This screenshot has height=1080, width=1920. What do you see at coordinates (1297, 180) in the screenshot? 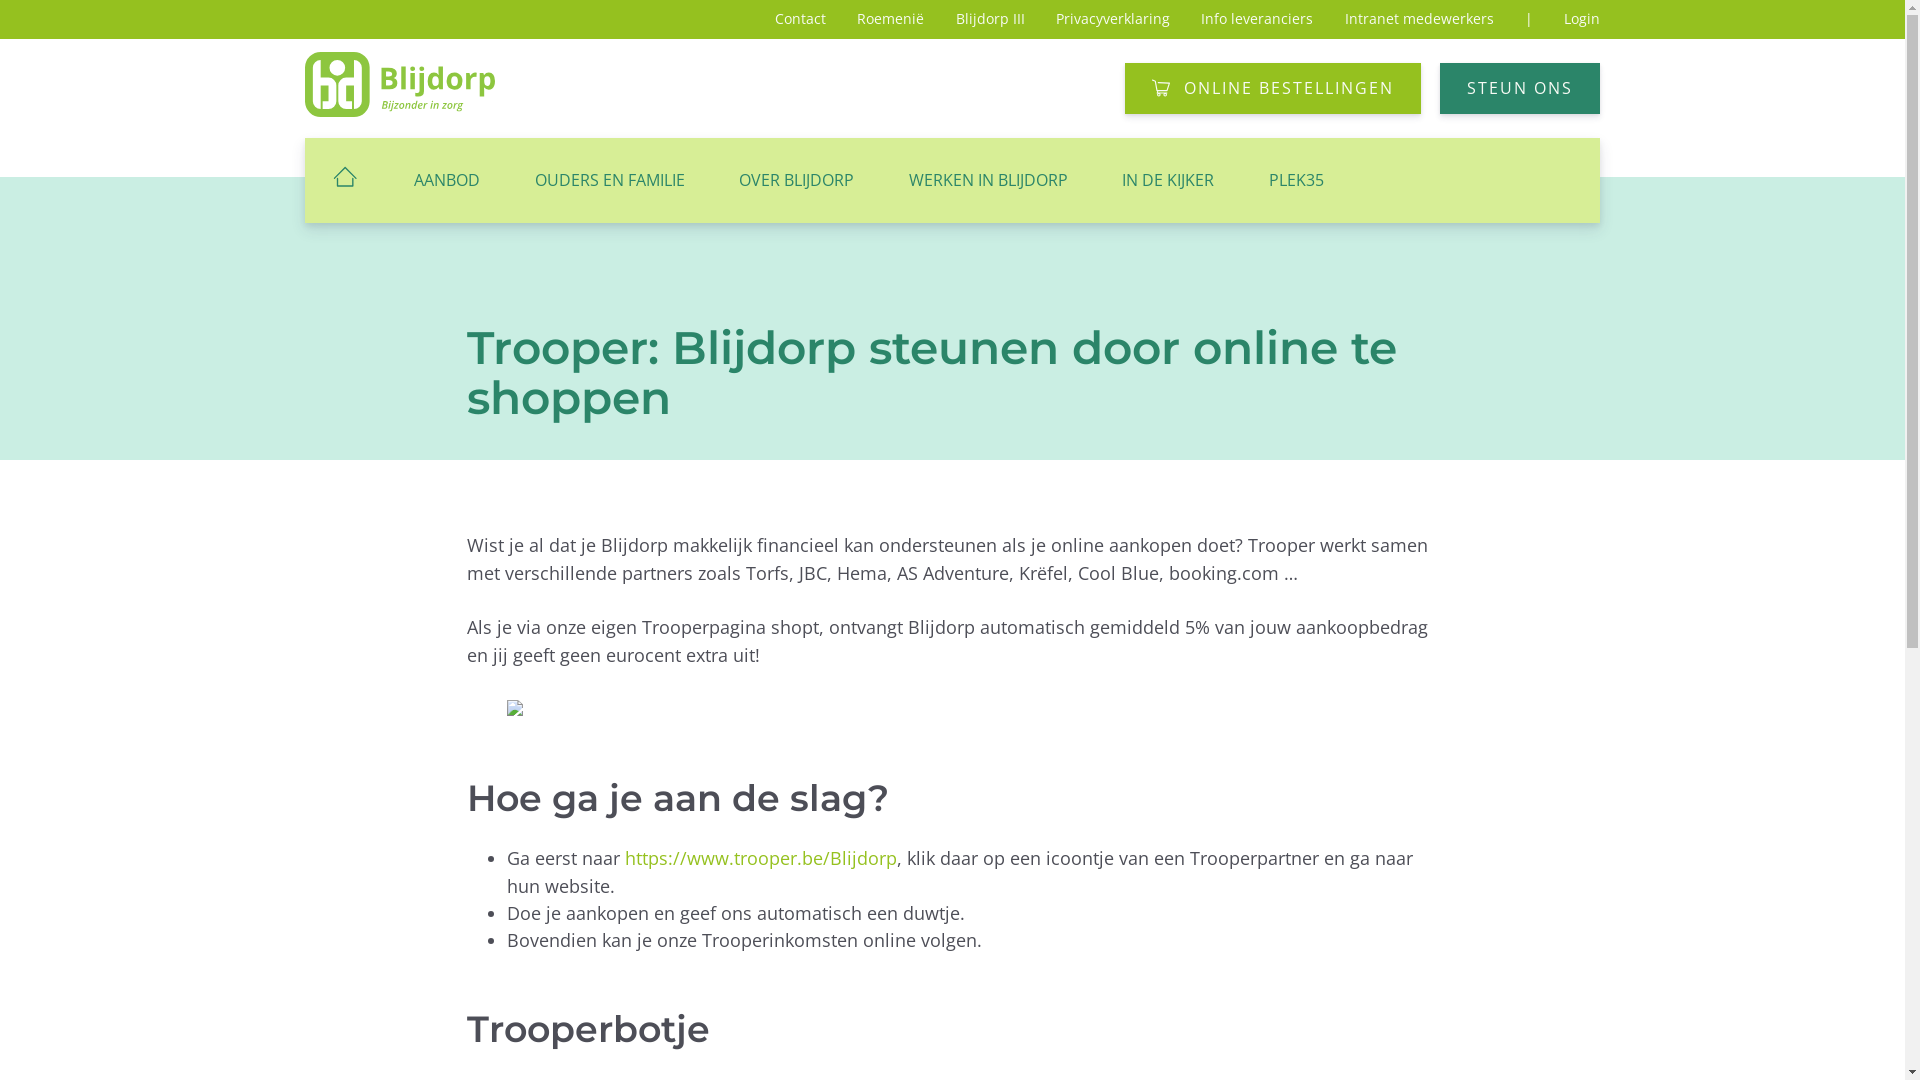
I see `PLEK35` at bounding box center [1297, 180].